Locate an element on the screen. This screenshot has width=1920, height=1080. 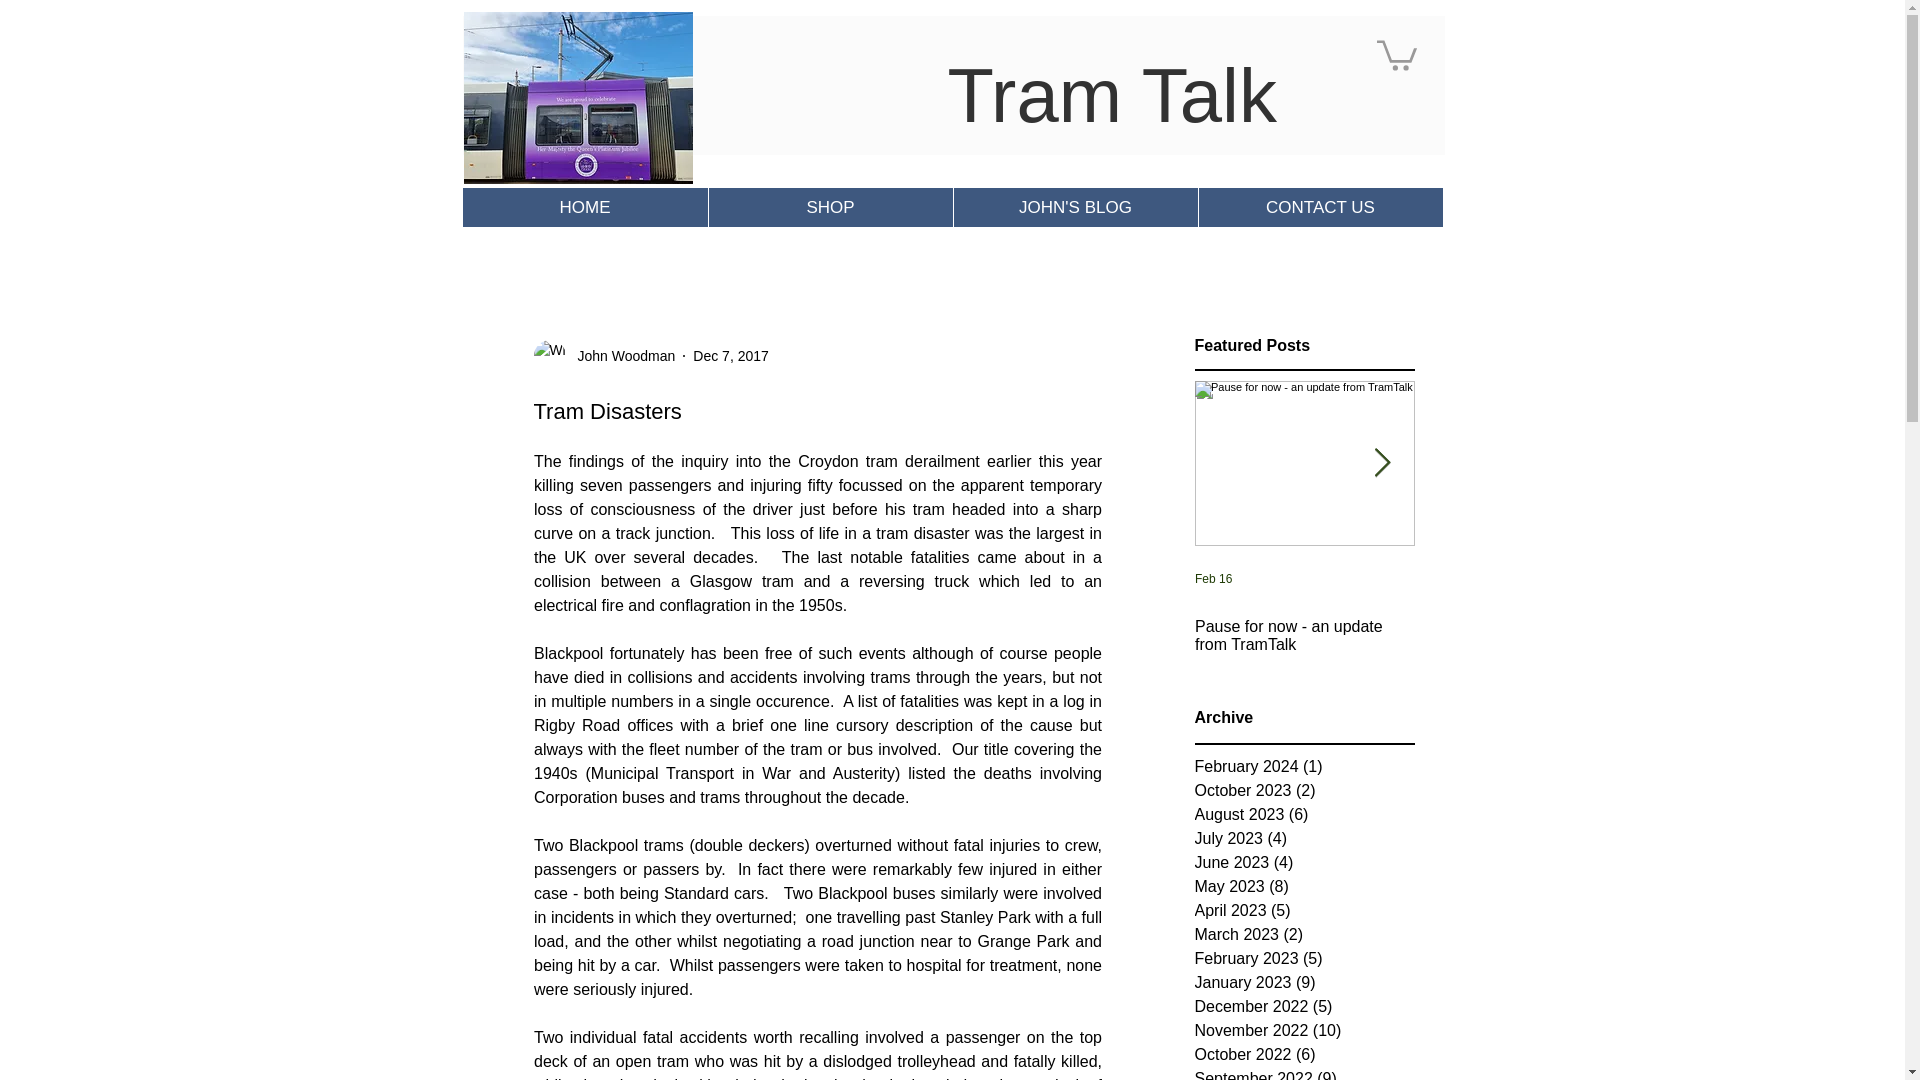
JOHN'S BLOG is located at coordinates (1074, 206).